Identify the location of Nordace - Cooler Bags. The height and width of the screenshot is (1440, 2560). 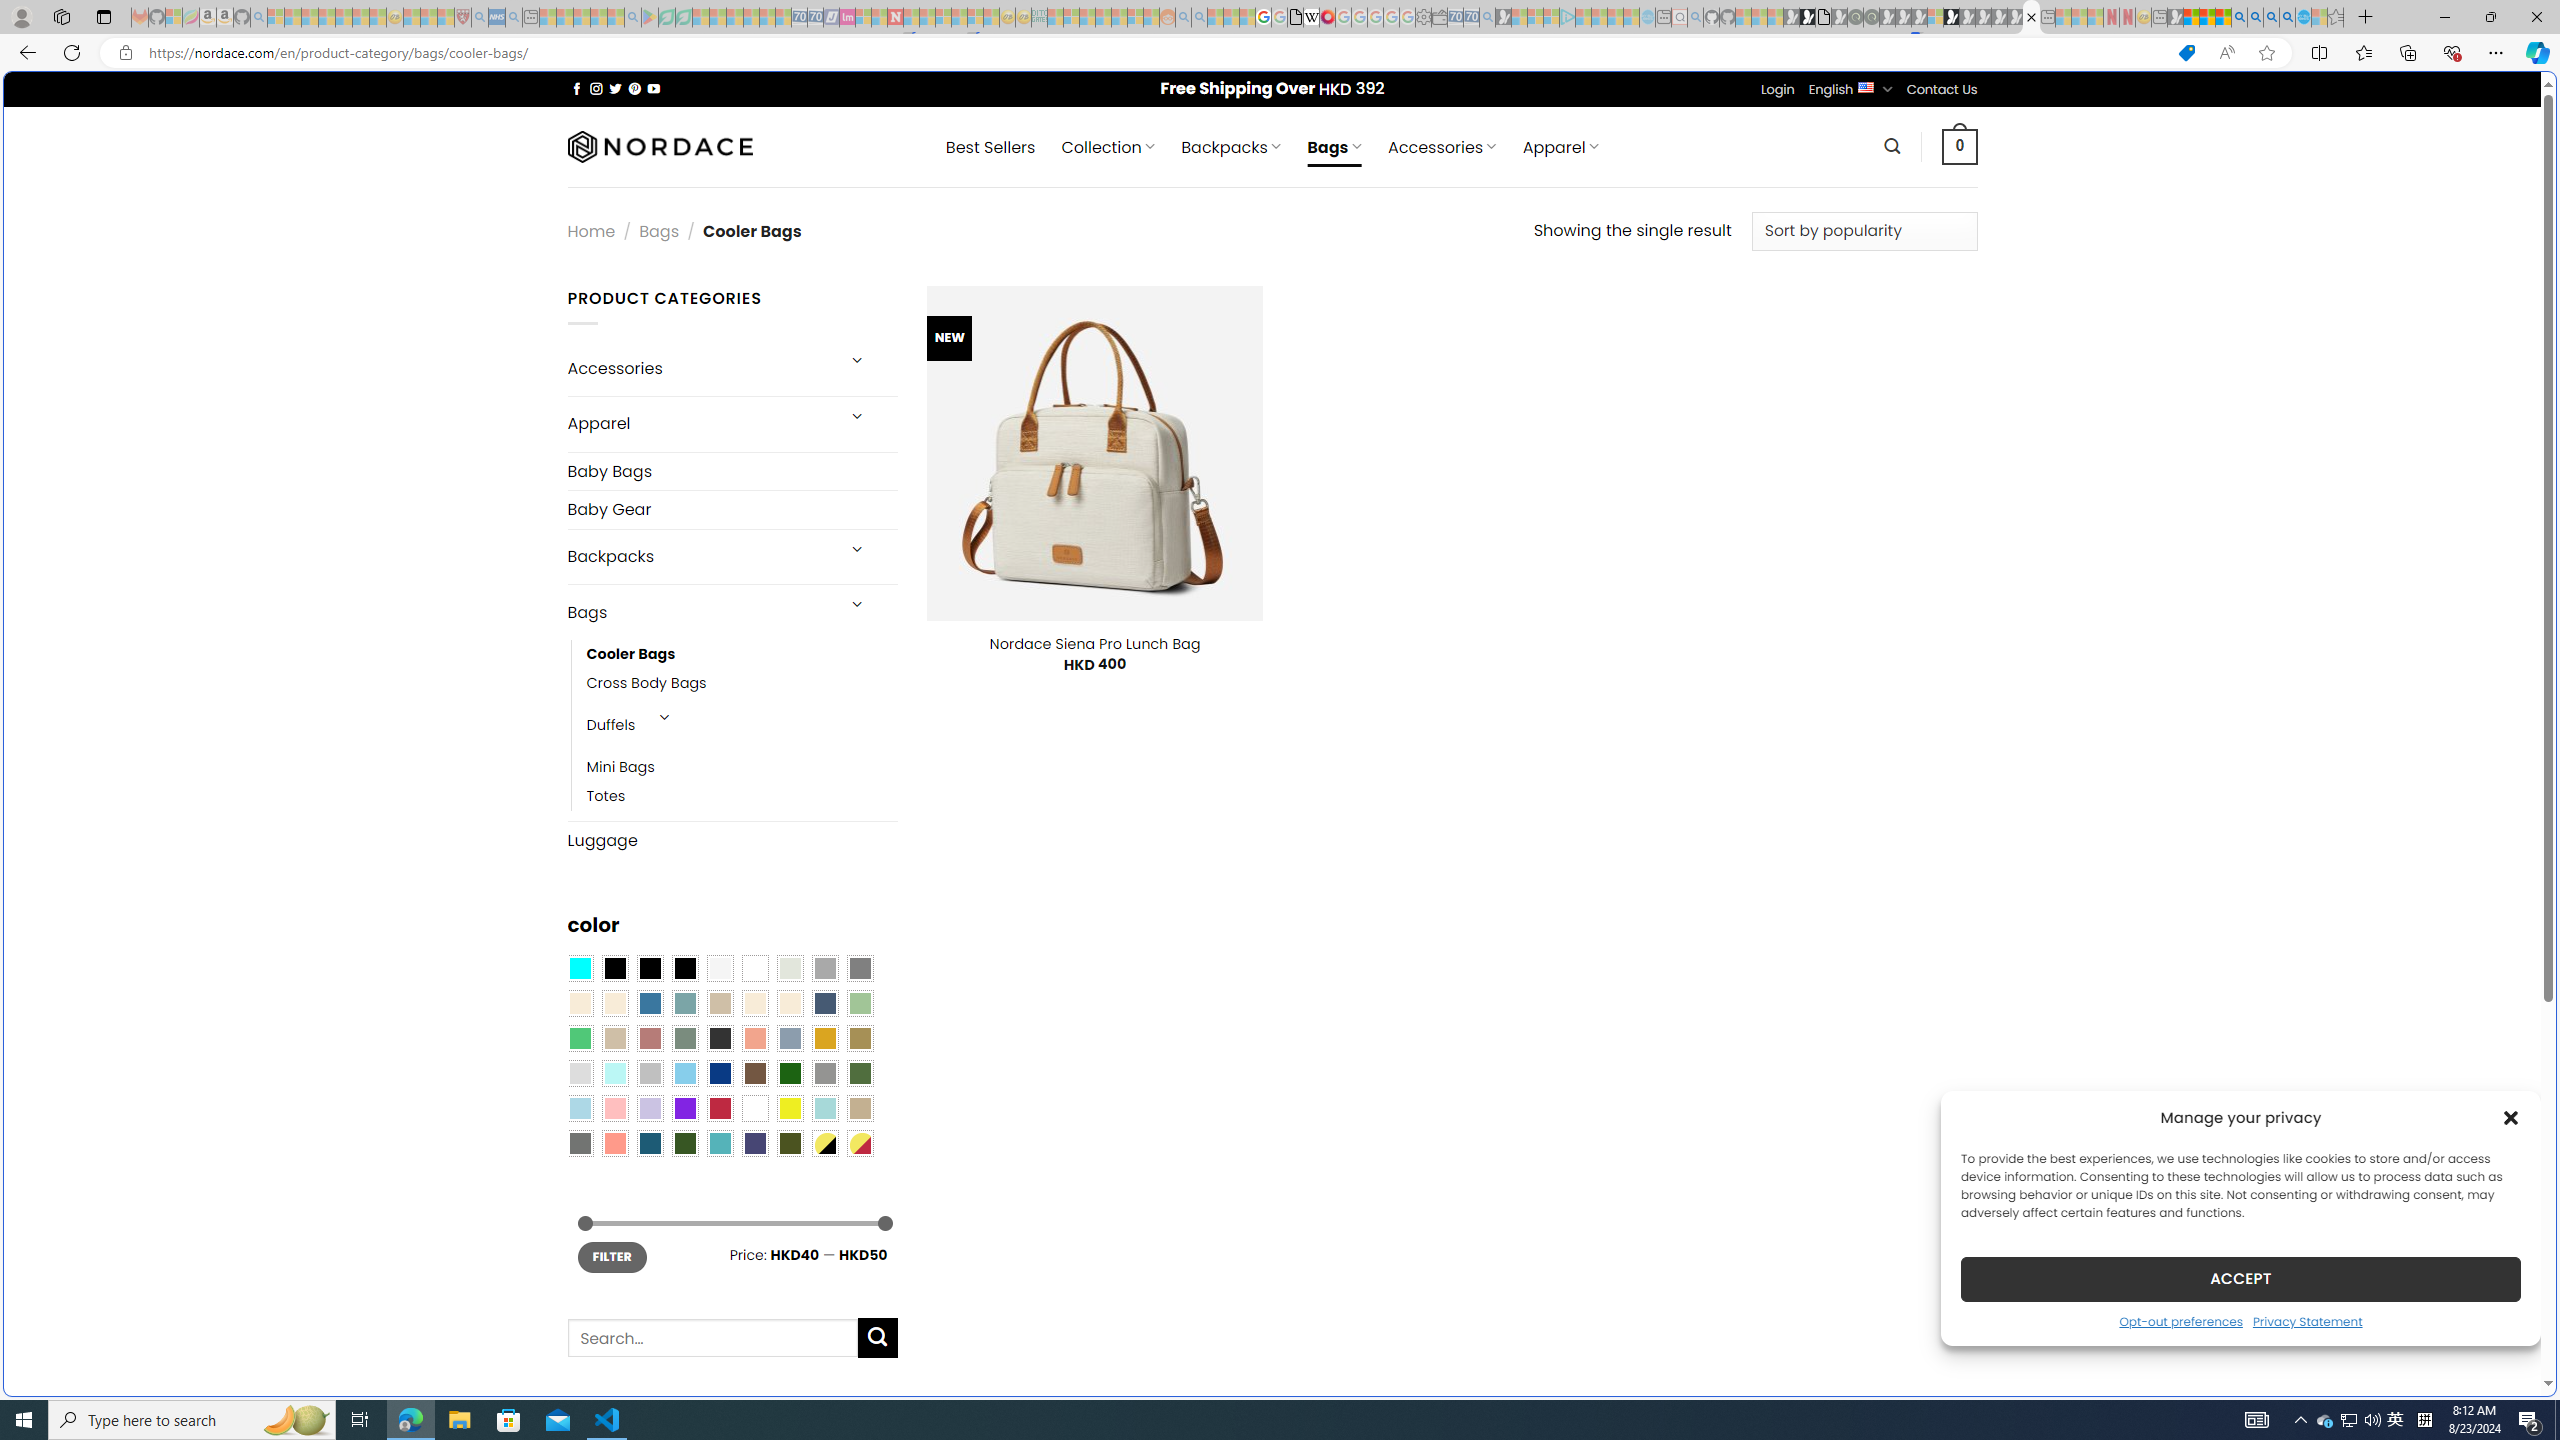
(2031, 17).